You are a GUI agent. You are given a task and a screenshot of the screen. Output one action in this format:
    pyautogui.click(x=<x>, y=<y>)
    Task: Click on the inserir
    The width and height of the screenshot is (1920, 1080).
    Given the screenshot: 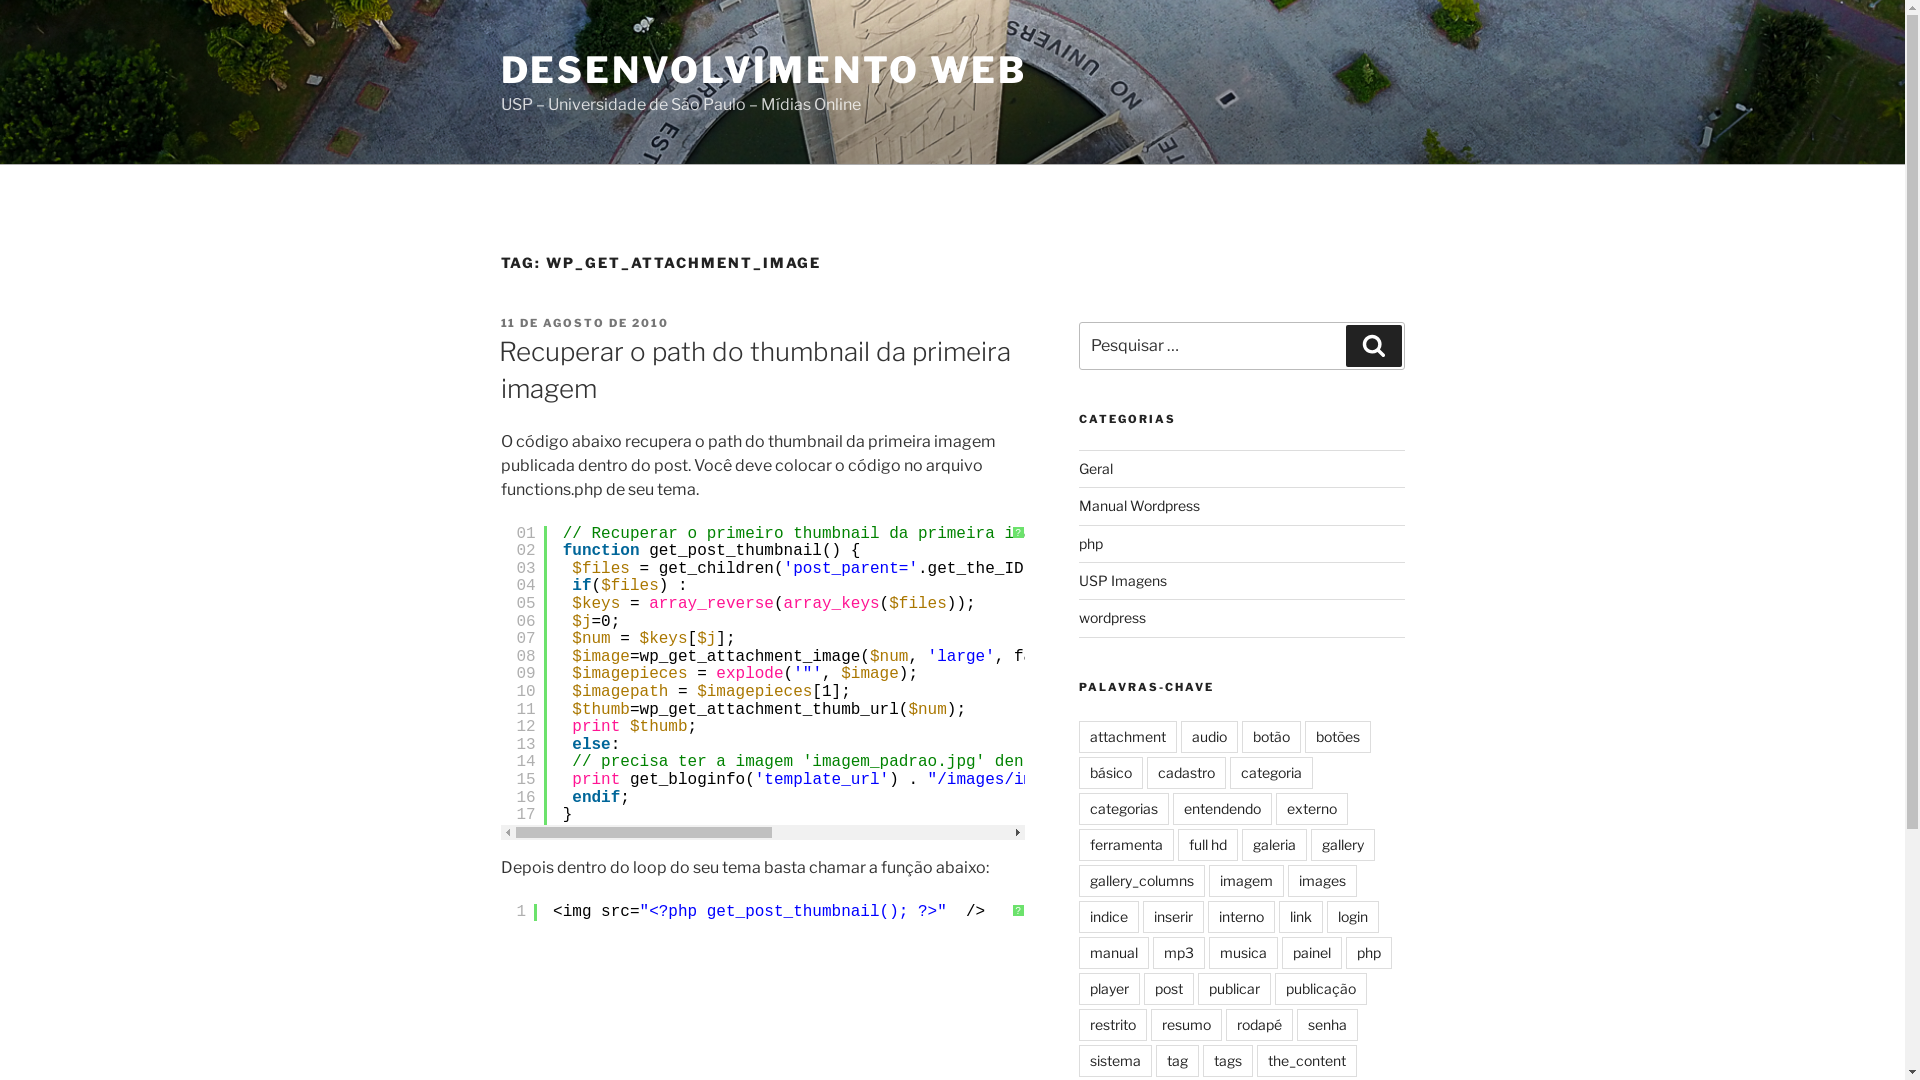 What is the action you would take?
    pyautogui.click(x=1174, y=917)
    